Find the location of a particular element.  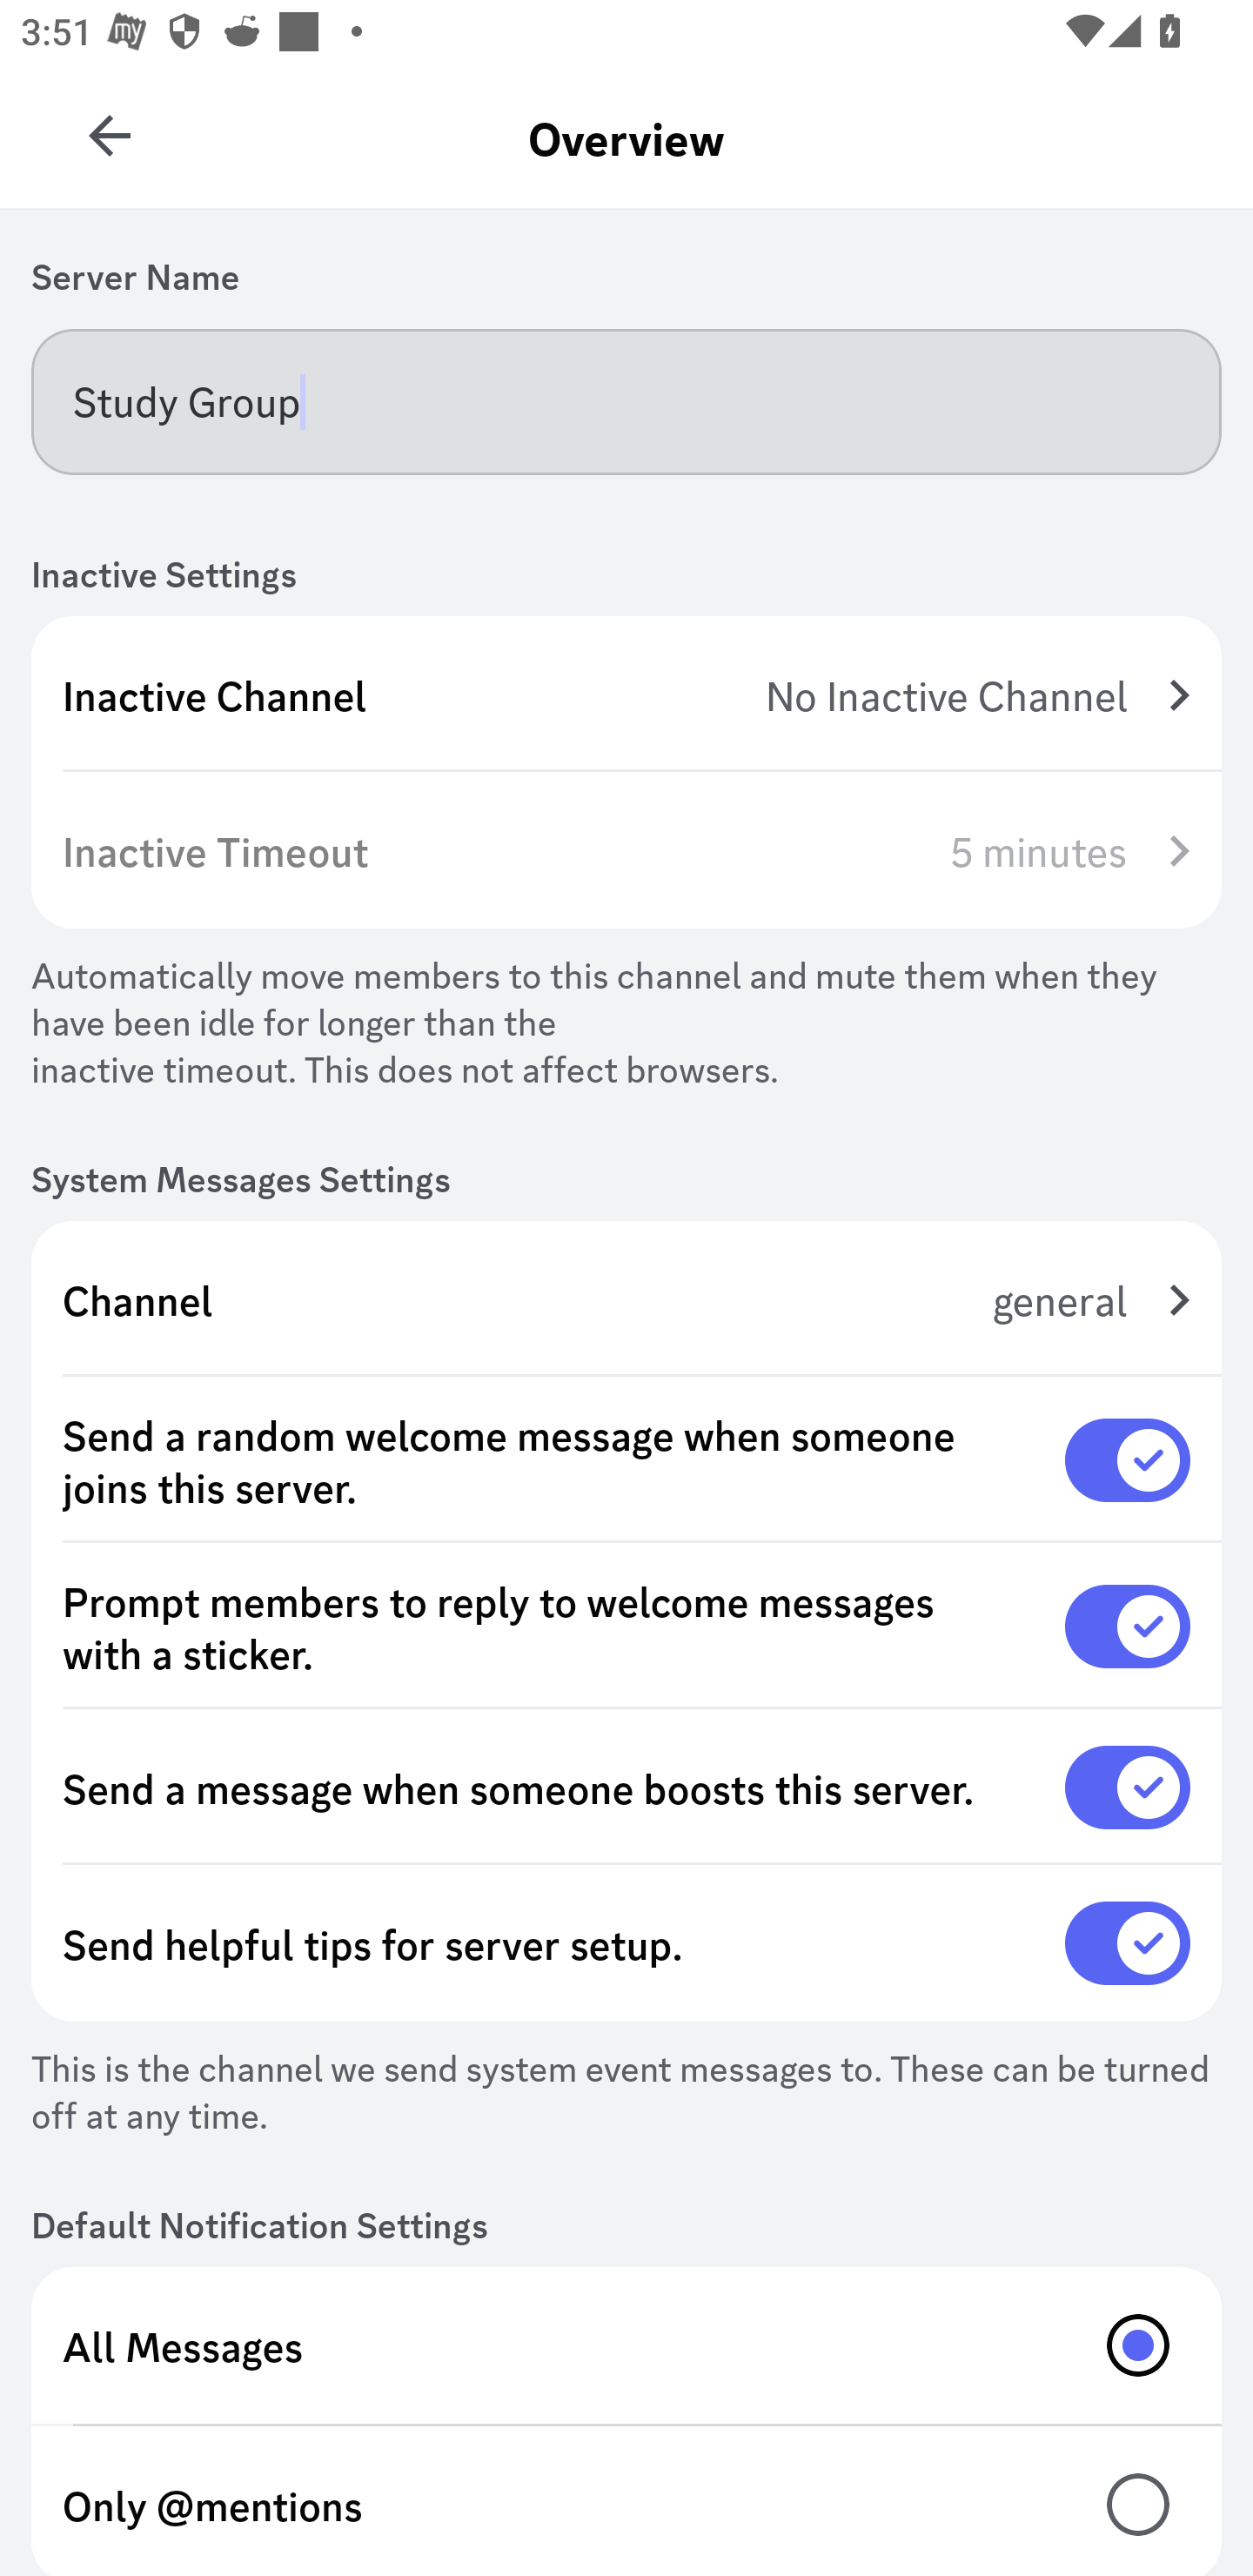

on is located at coordinates (1128, 1460).